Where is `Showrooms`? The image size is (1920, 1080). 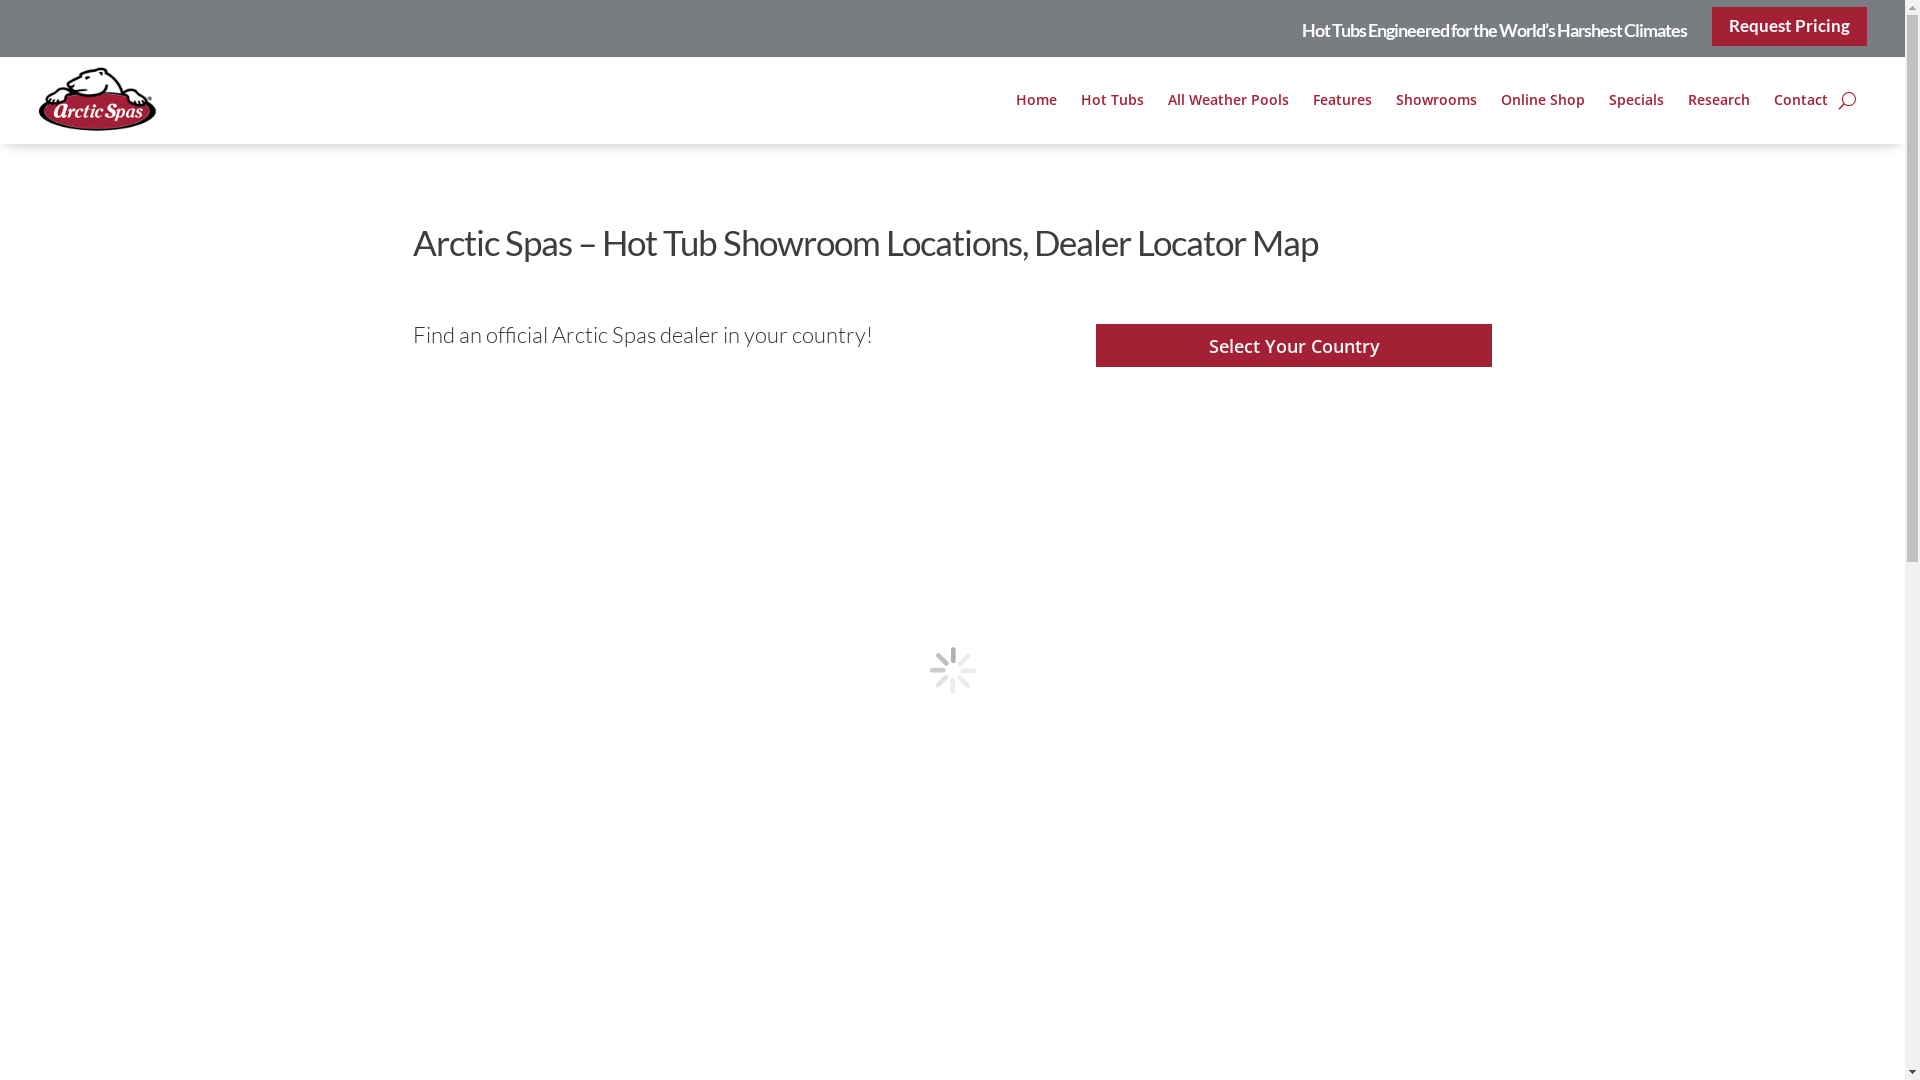
Showrooms is located at coordinates (1436, 104).